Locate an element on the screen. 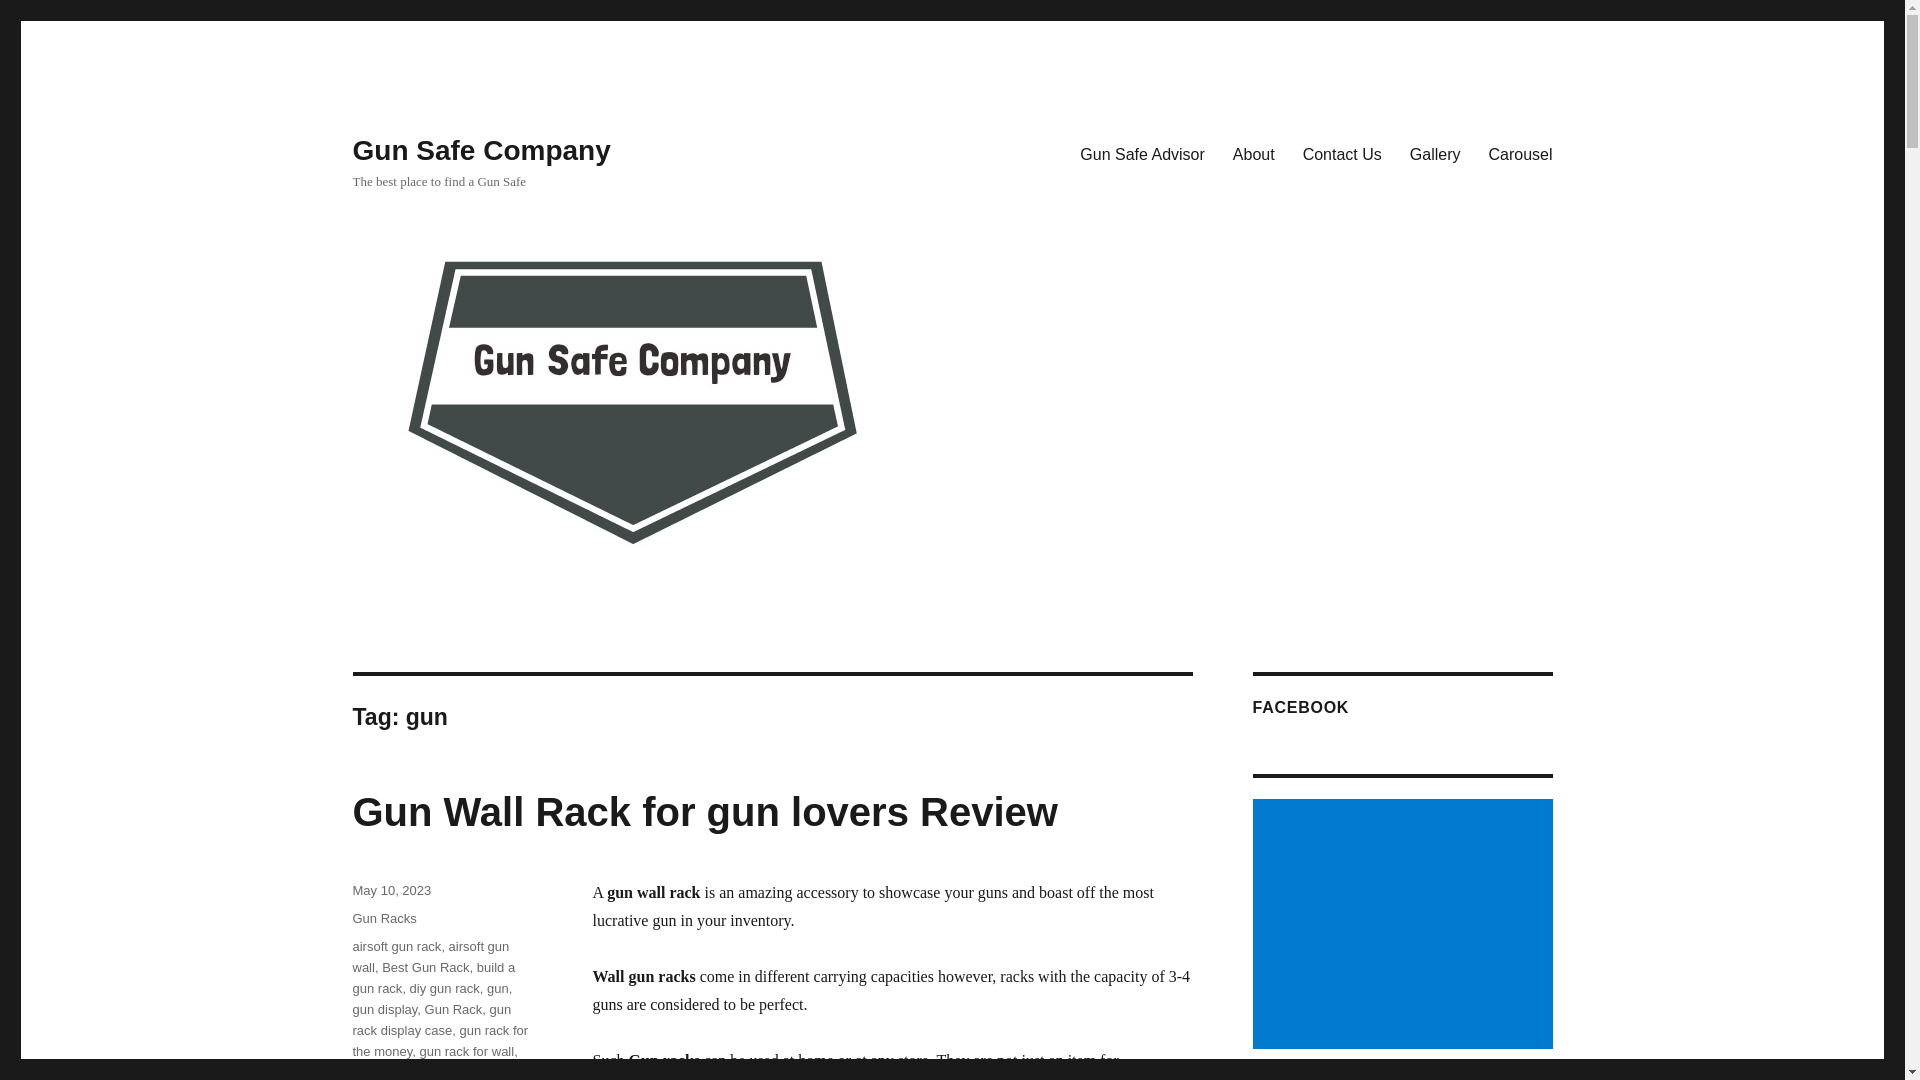  airsoft gun wall is located at coordinates (430, 956).